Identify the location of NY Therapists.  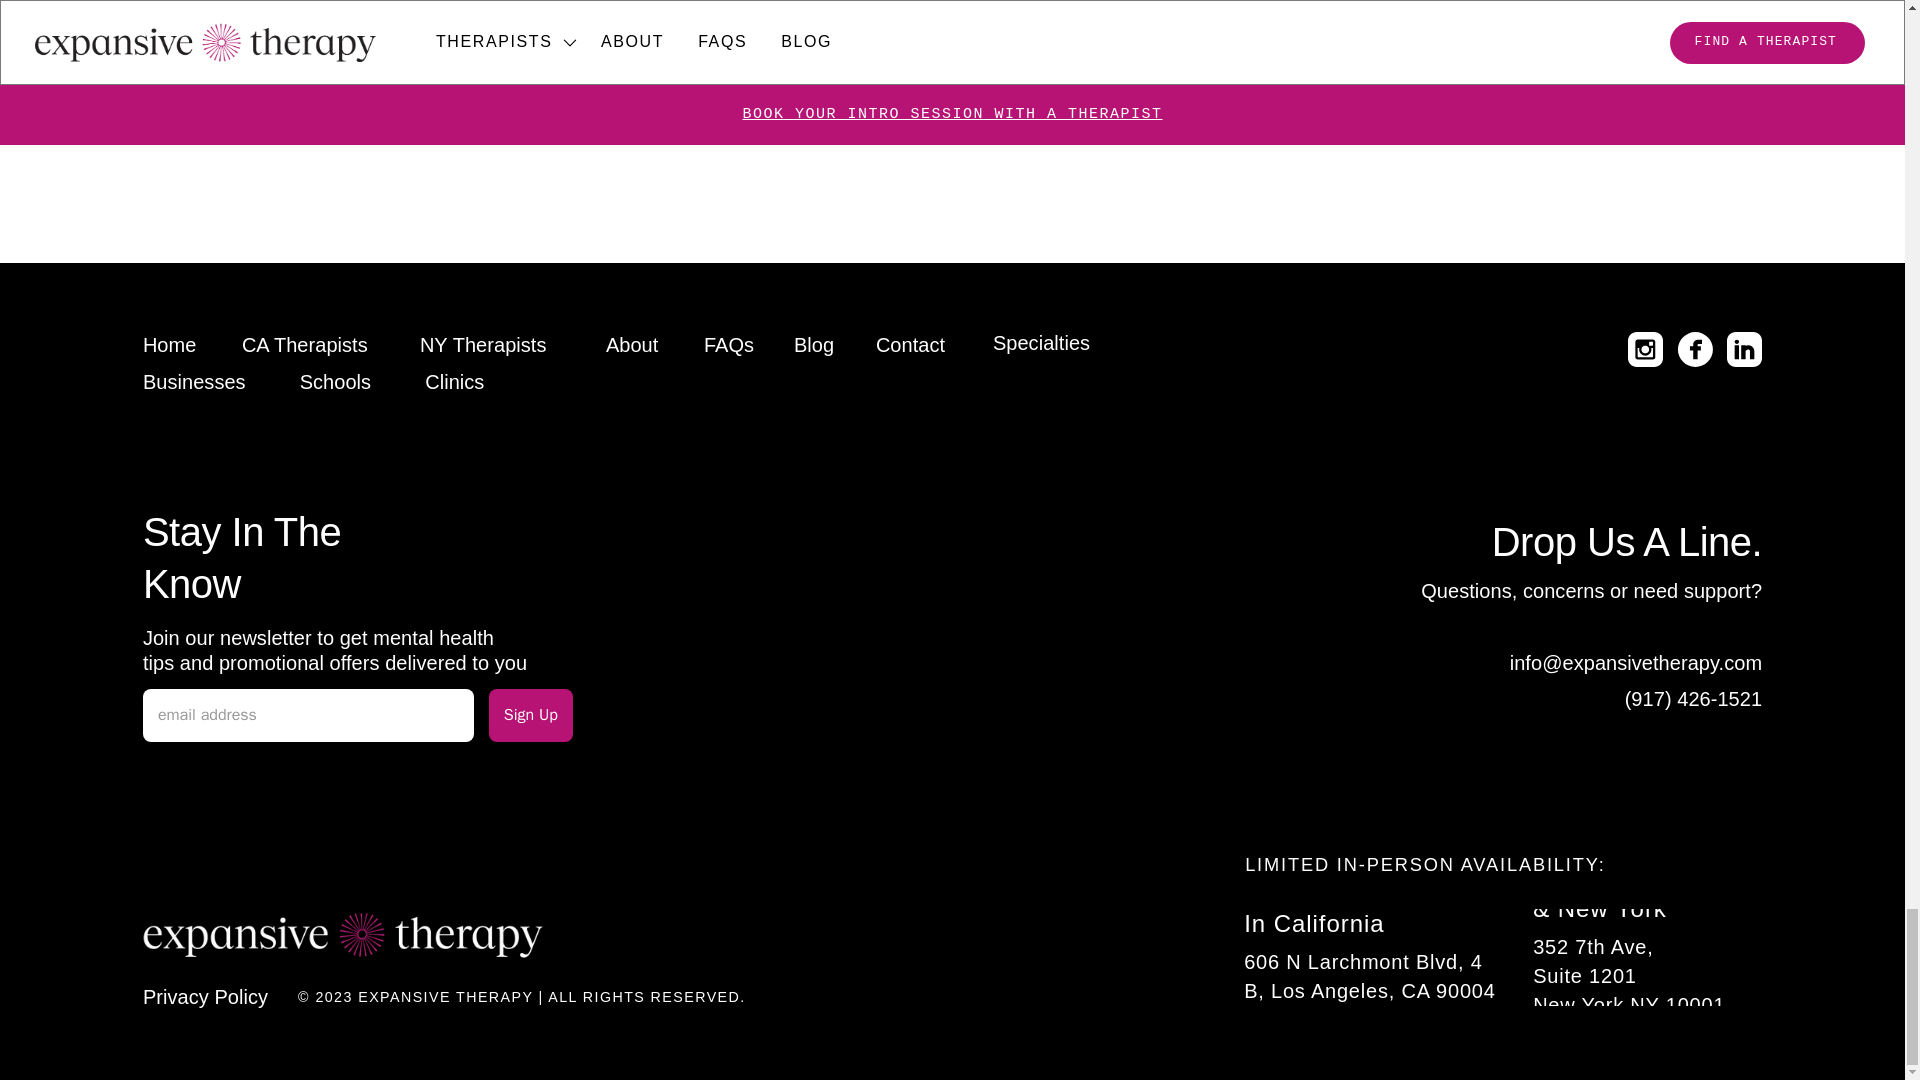
(484, 344).